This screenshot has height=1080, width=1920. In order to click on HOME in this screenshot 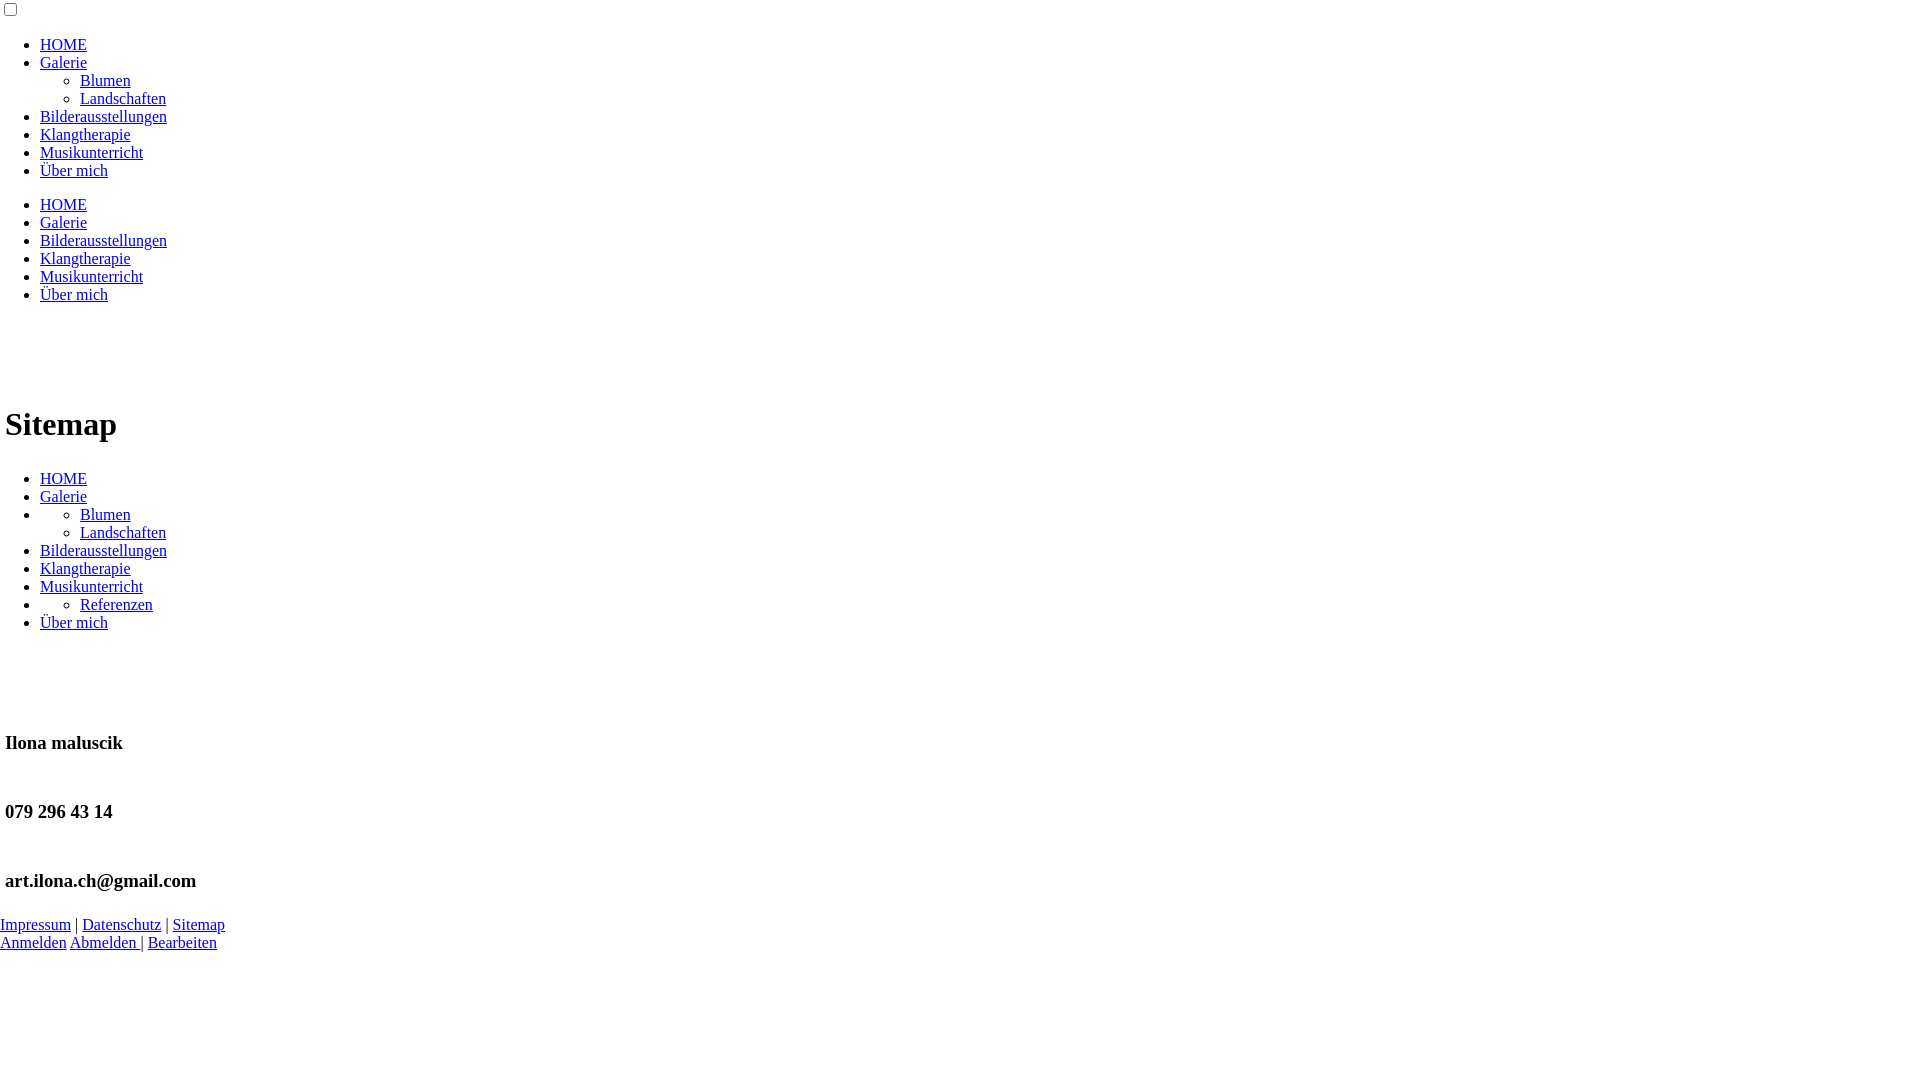, I will do `click(64, 478)`.